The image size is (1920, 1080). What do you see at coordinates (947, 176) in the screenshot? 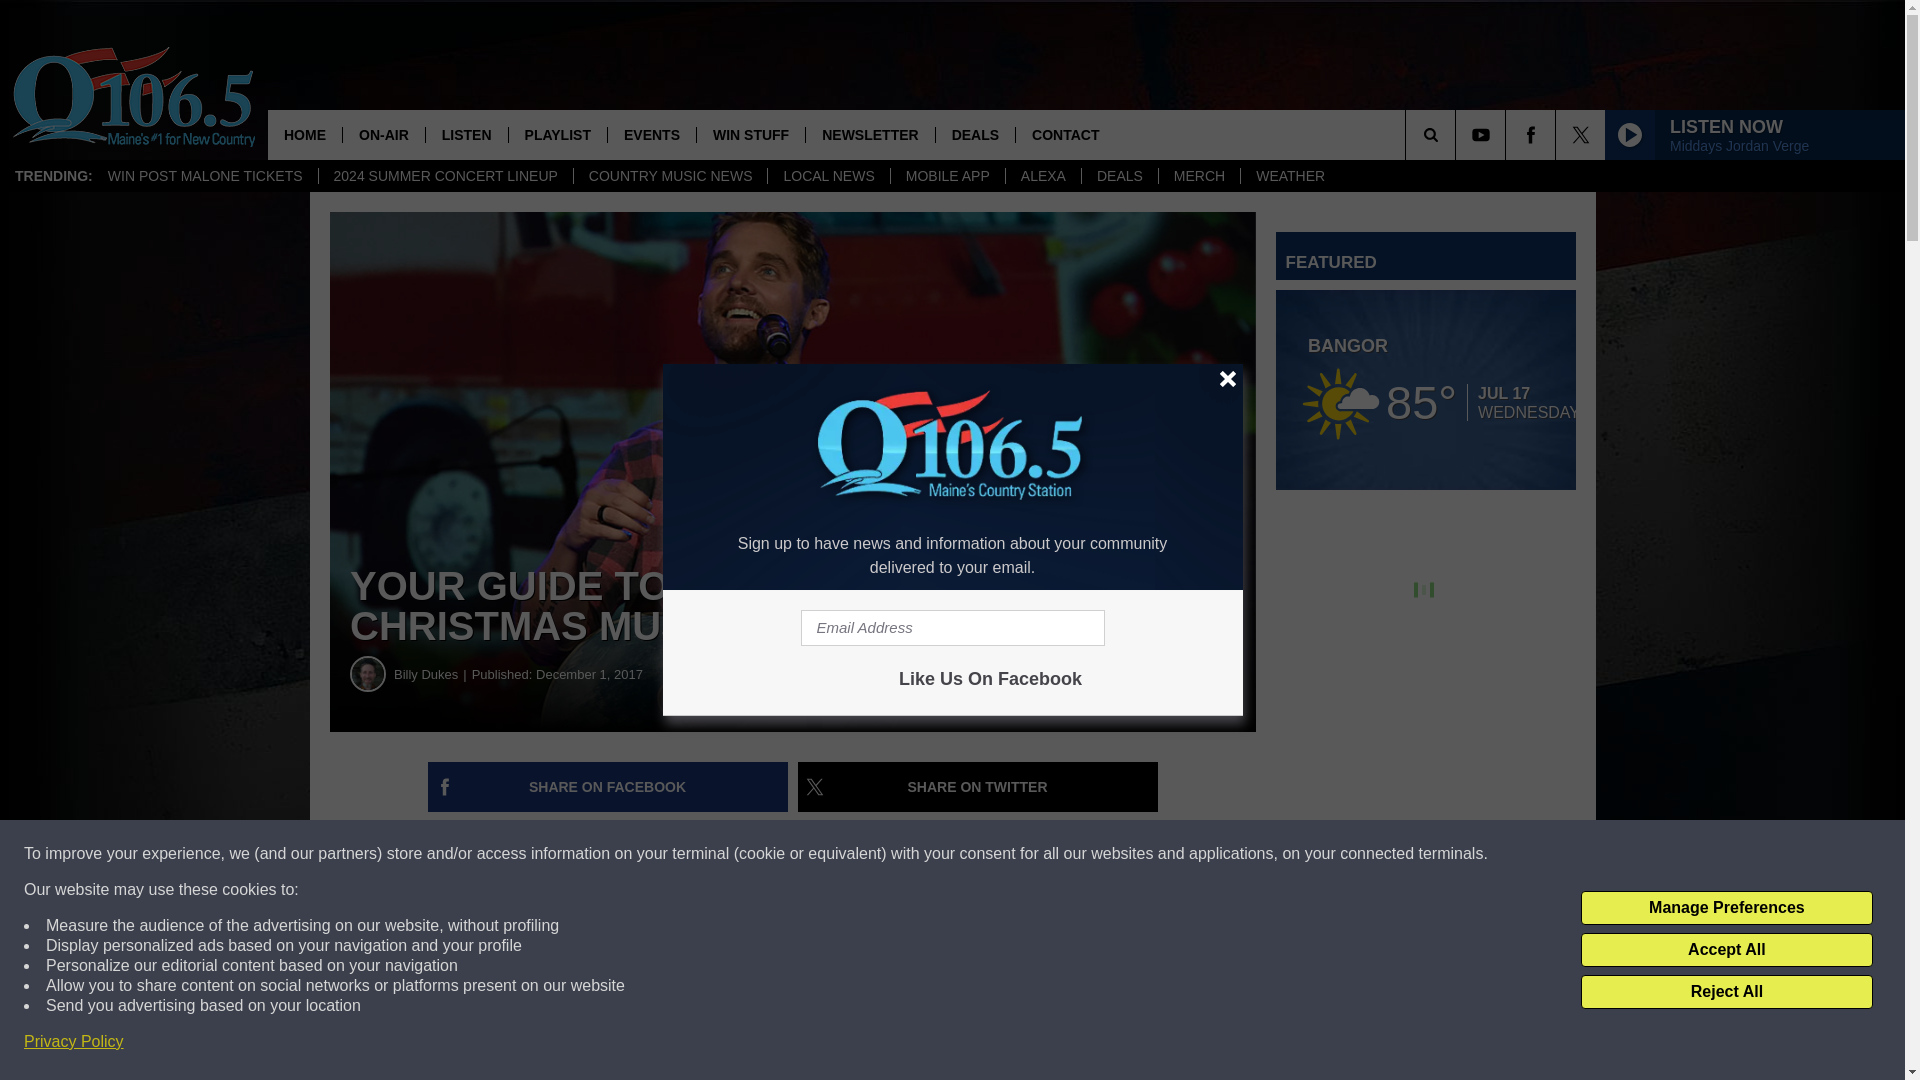
I see `MOBILE APP` at bounding box center [947, 176].